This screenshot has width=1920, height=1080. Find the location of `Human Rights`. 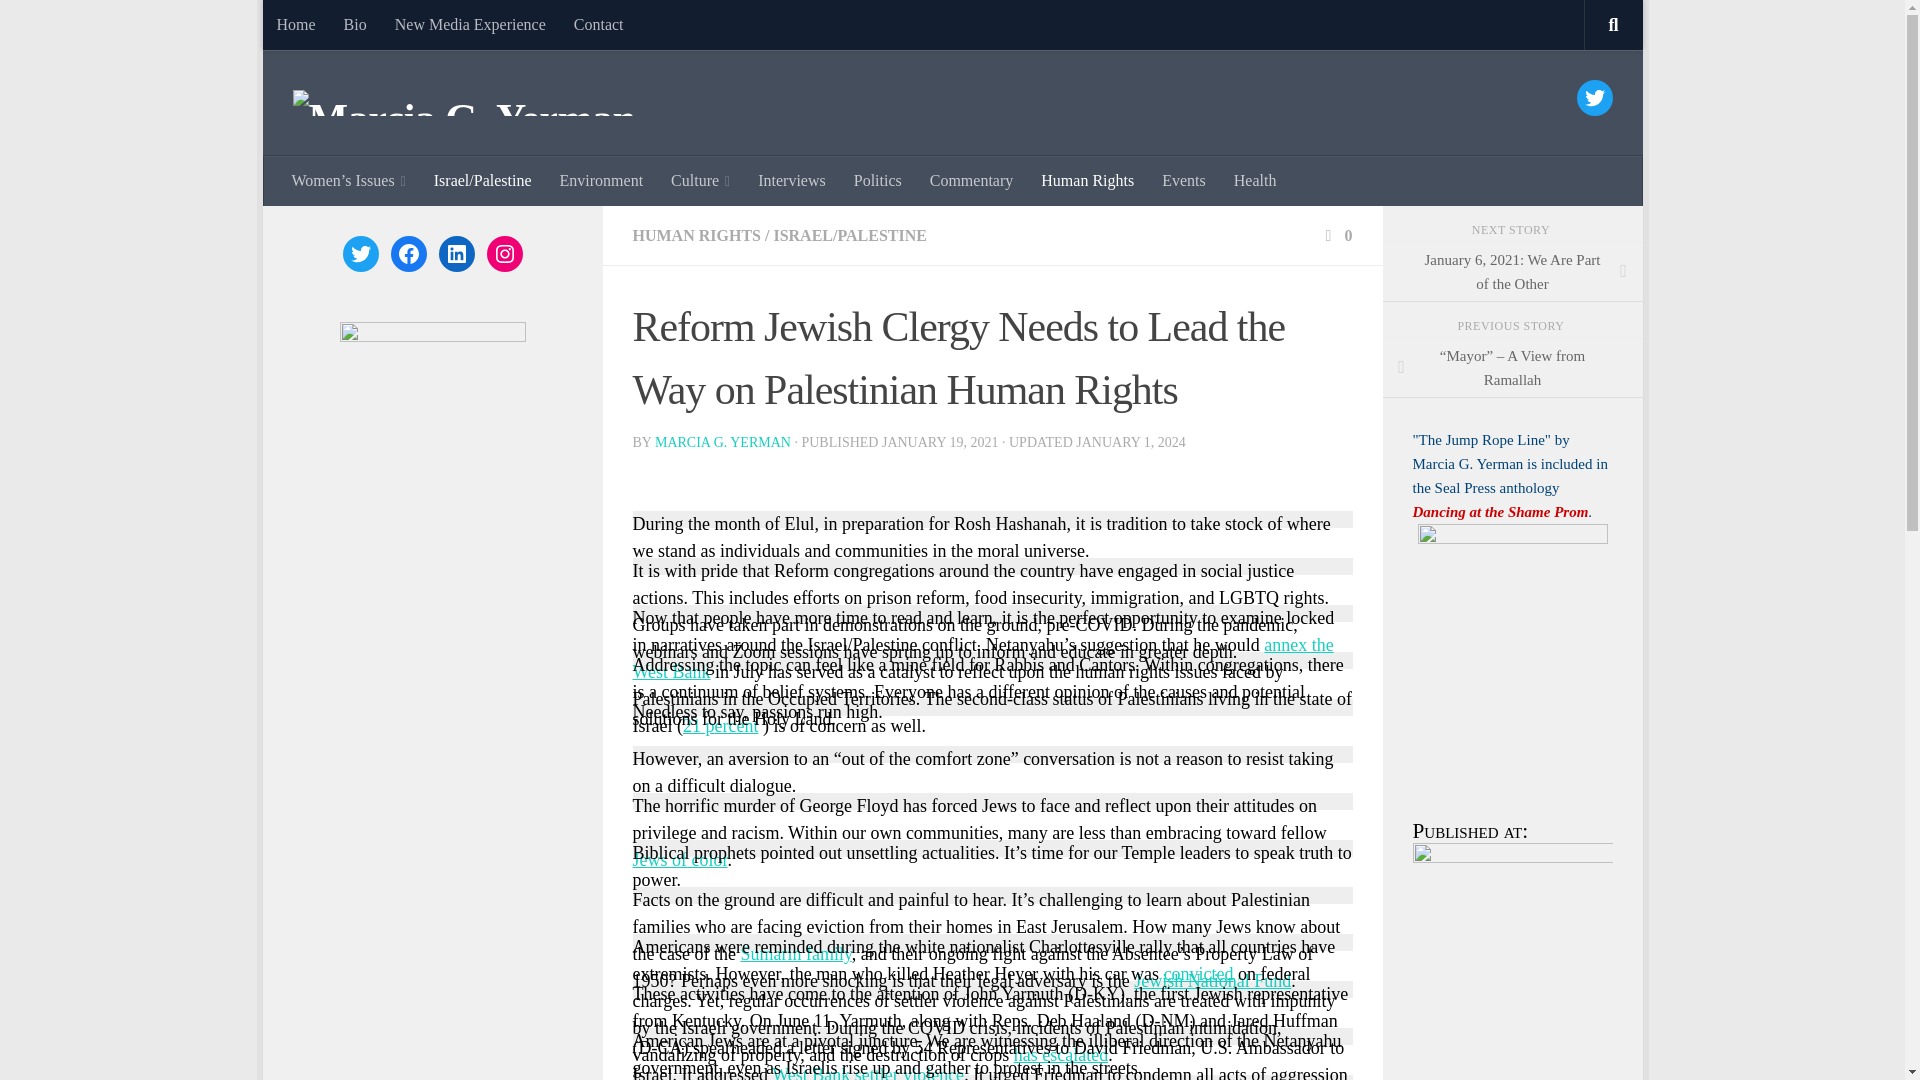

Human Rights is located at coordinates (1088, 180).